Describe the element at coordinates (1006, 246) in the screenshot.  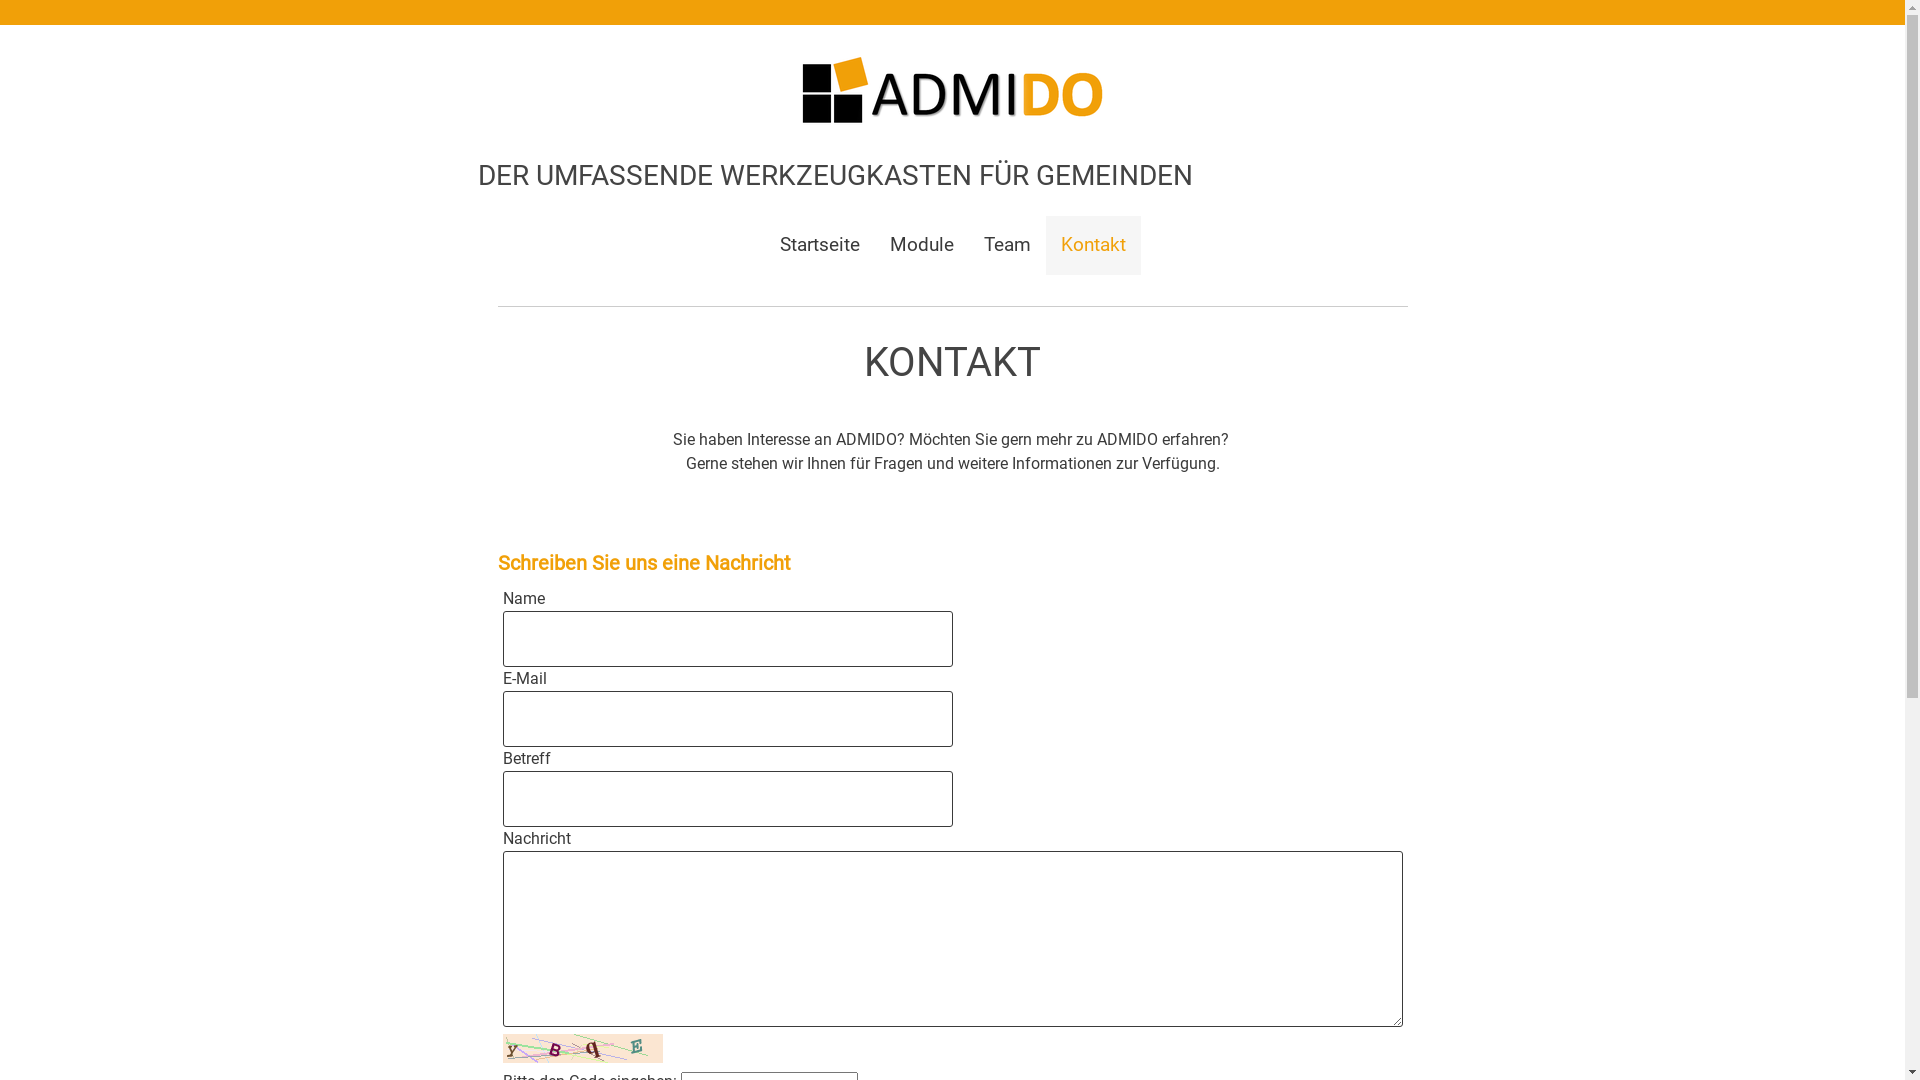
I see `Team` at that location.